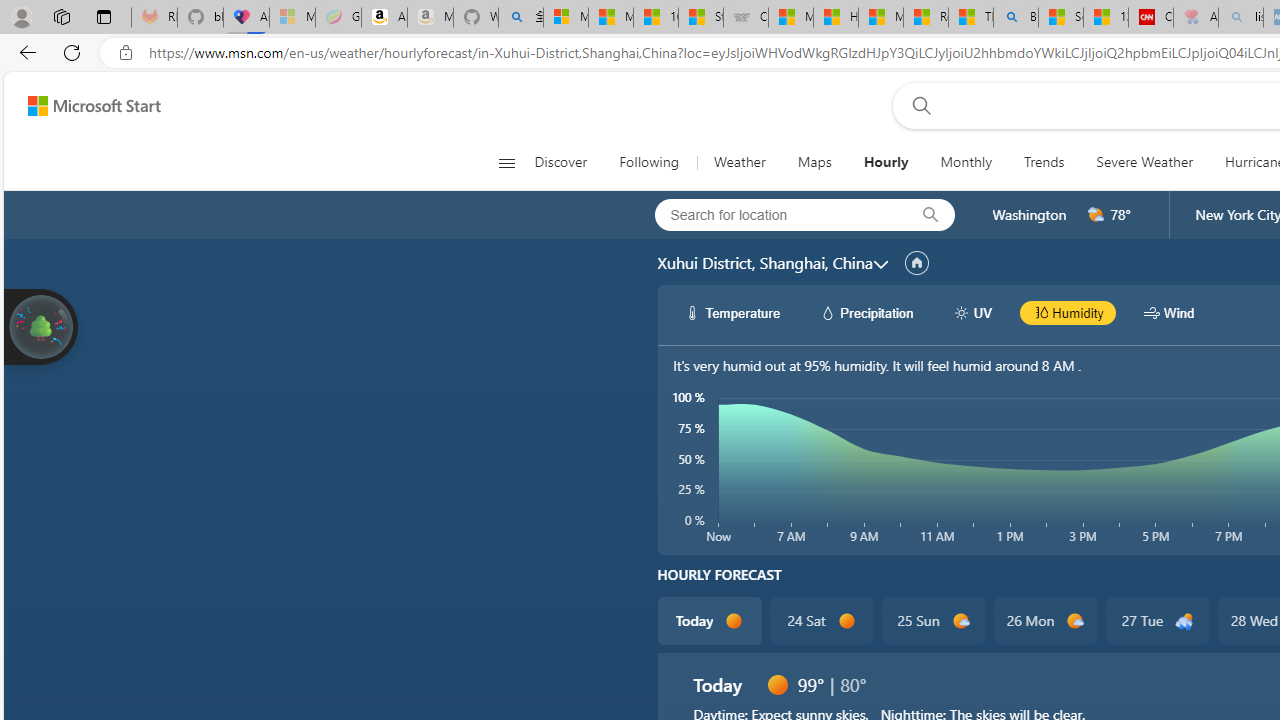 This screenshot has height=720, width=1280. Describe the element at coordinates (1068, 312) in the screenshot. I see `hourlyChart/humidityBlack Humidity` at that location.